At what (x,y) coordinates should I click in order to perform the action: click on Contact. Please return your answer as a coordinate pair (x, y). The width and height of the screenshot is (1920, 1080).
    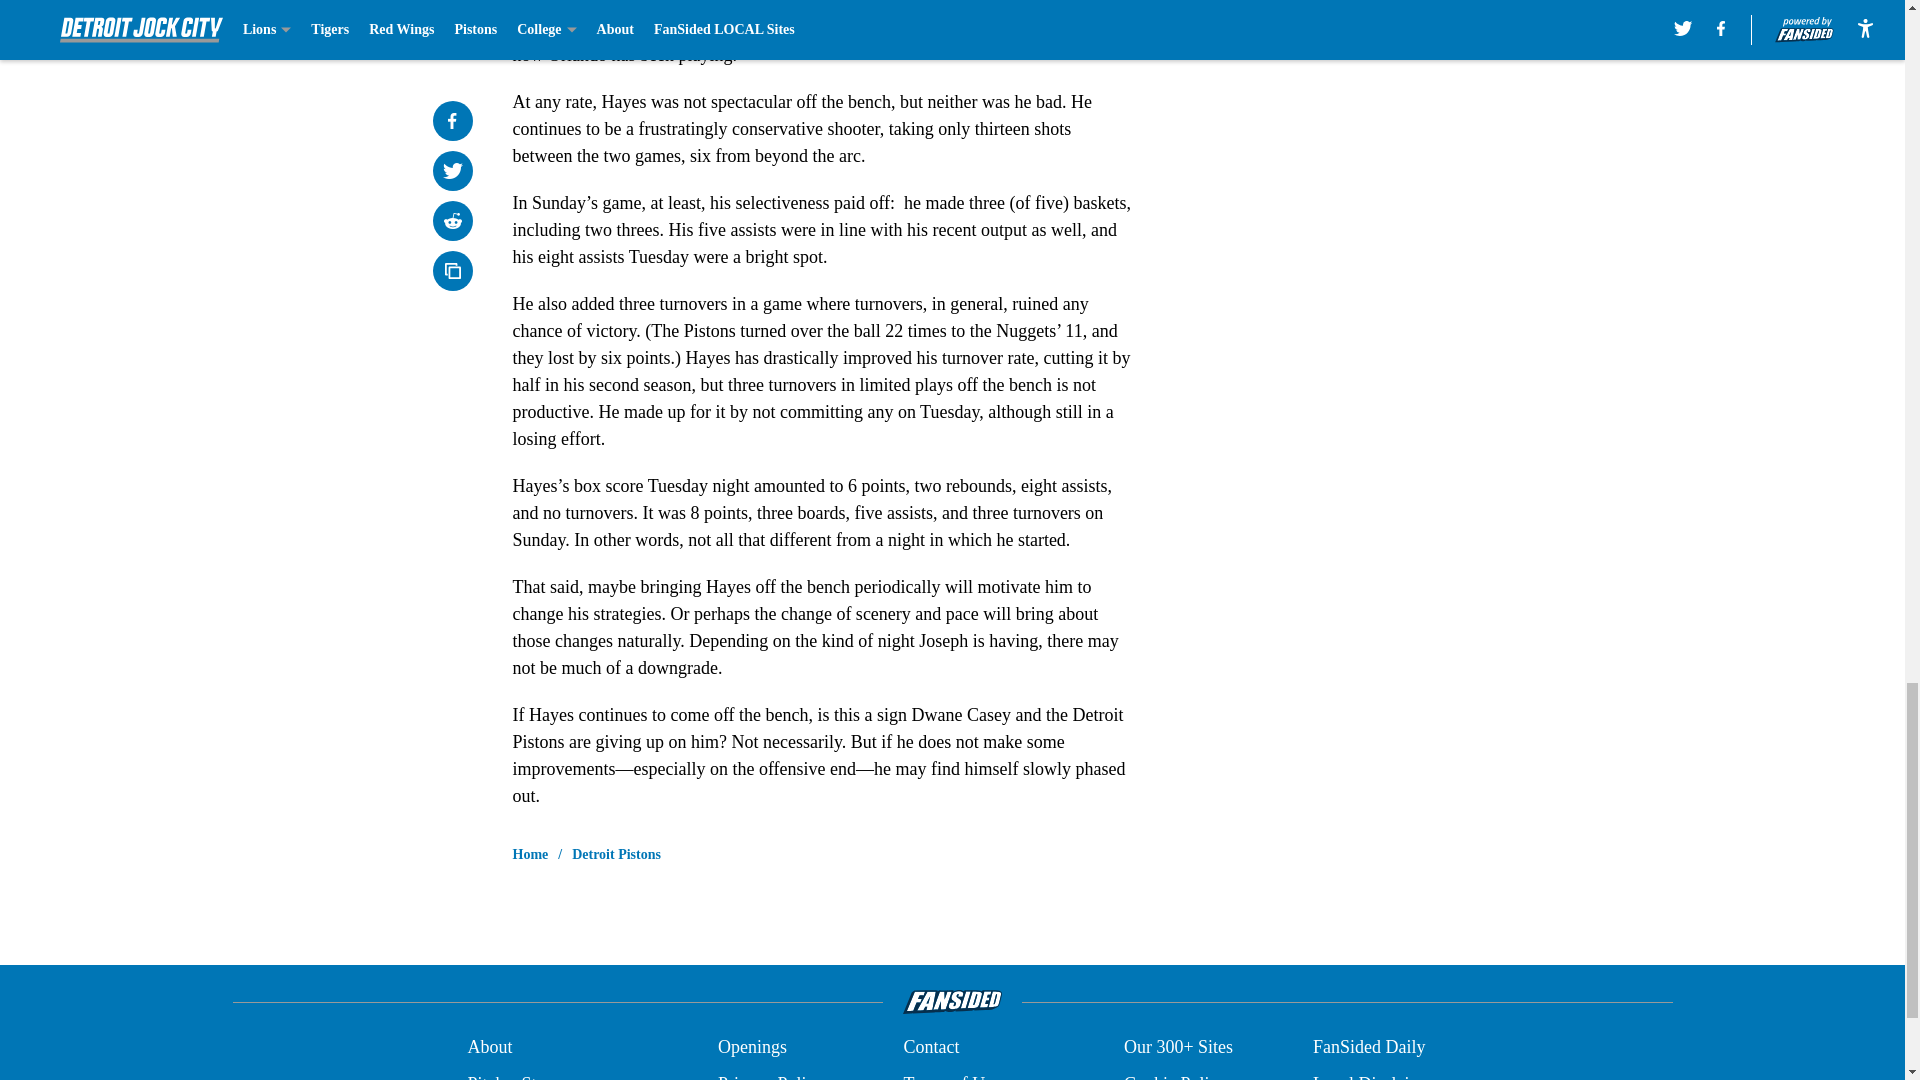
    Looking at the image, I should click on (930, 1046).